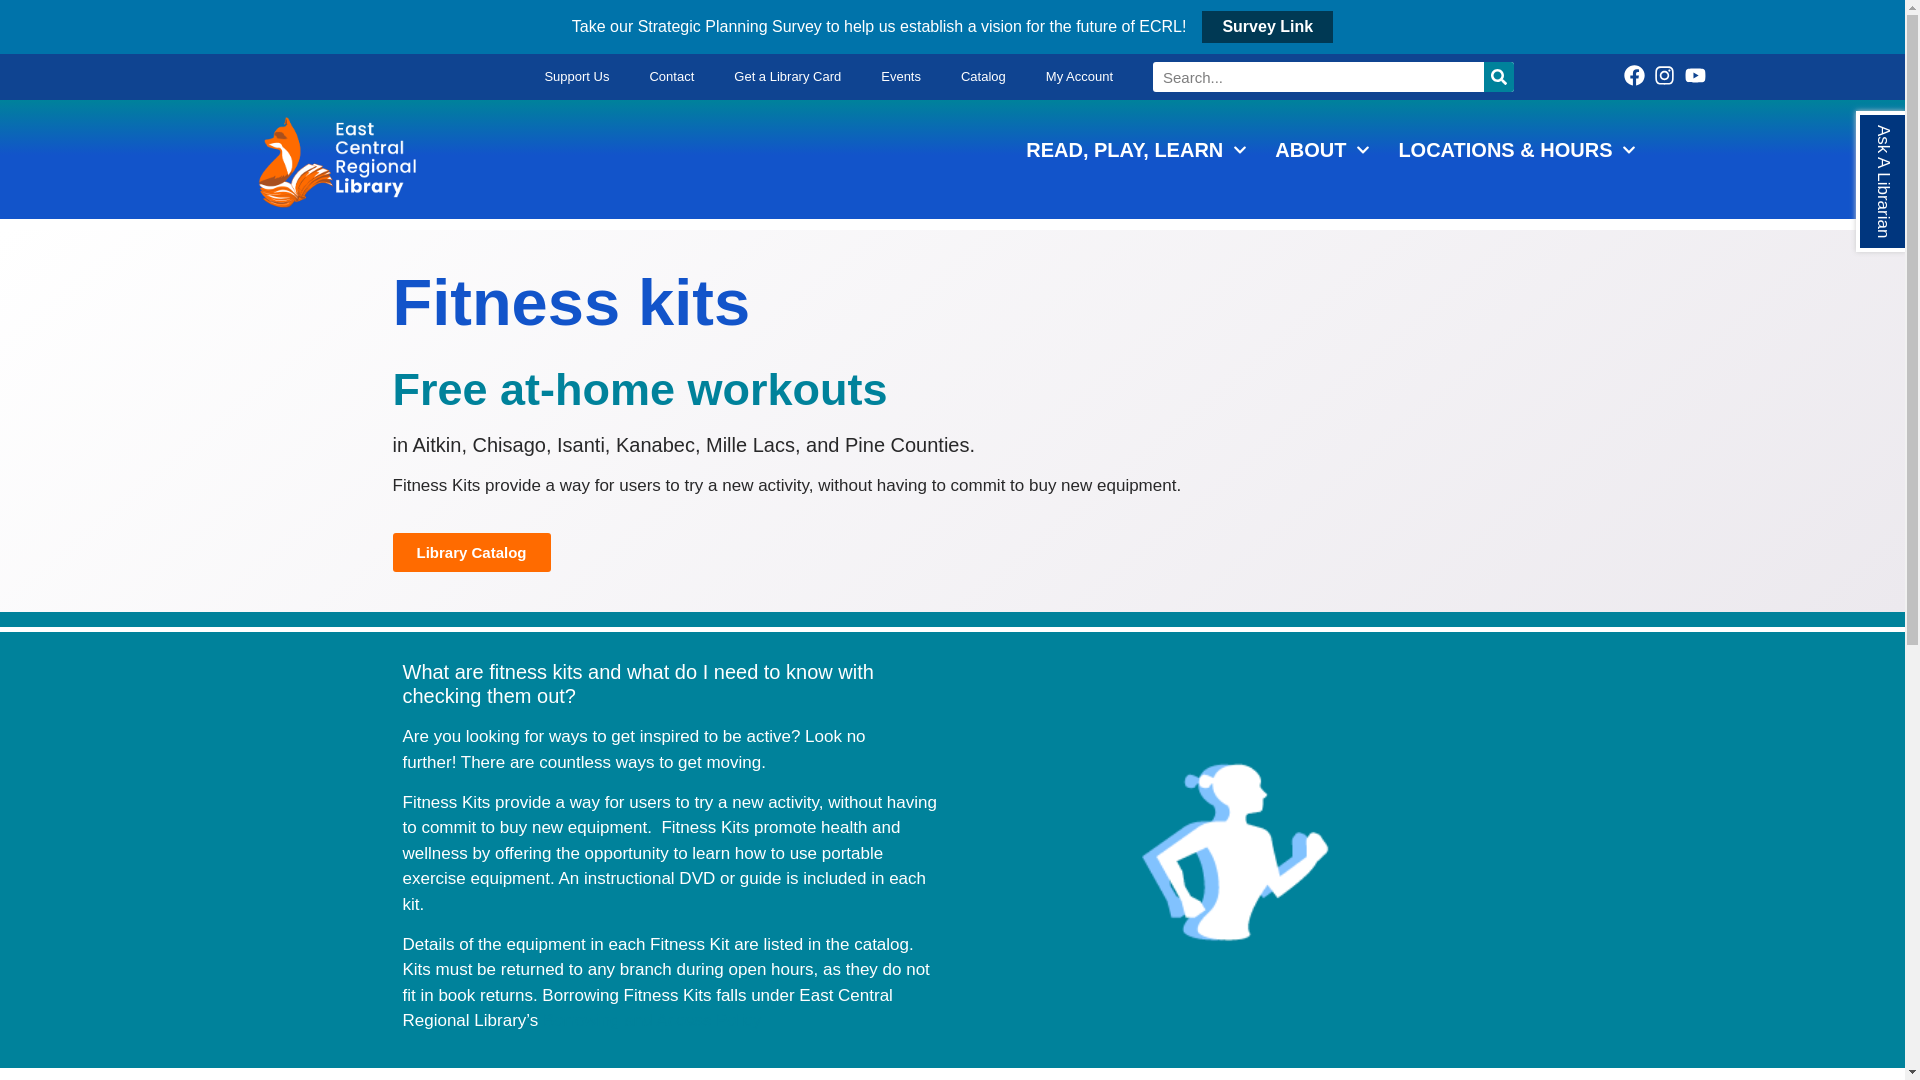 The image size is (1920, 1080). Describe the element at coordinates (900, 77) in the screenshot. I see `Events` at that location.